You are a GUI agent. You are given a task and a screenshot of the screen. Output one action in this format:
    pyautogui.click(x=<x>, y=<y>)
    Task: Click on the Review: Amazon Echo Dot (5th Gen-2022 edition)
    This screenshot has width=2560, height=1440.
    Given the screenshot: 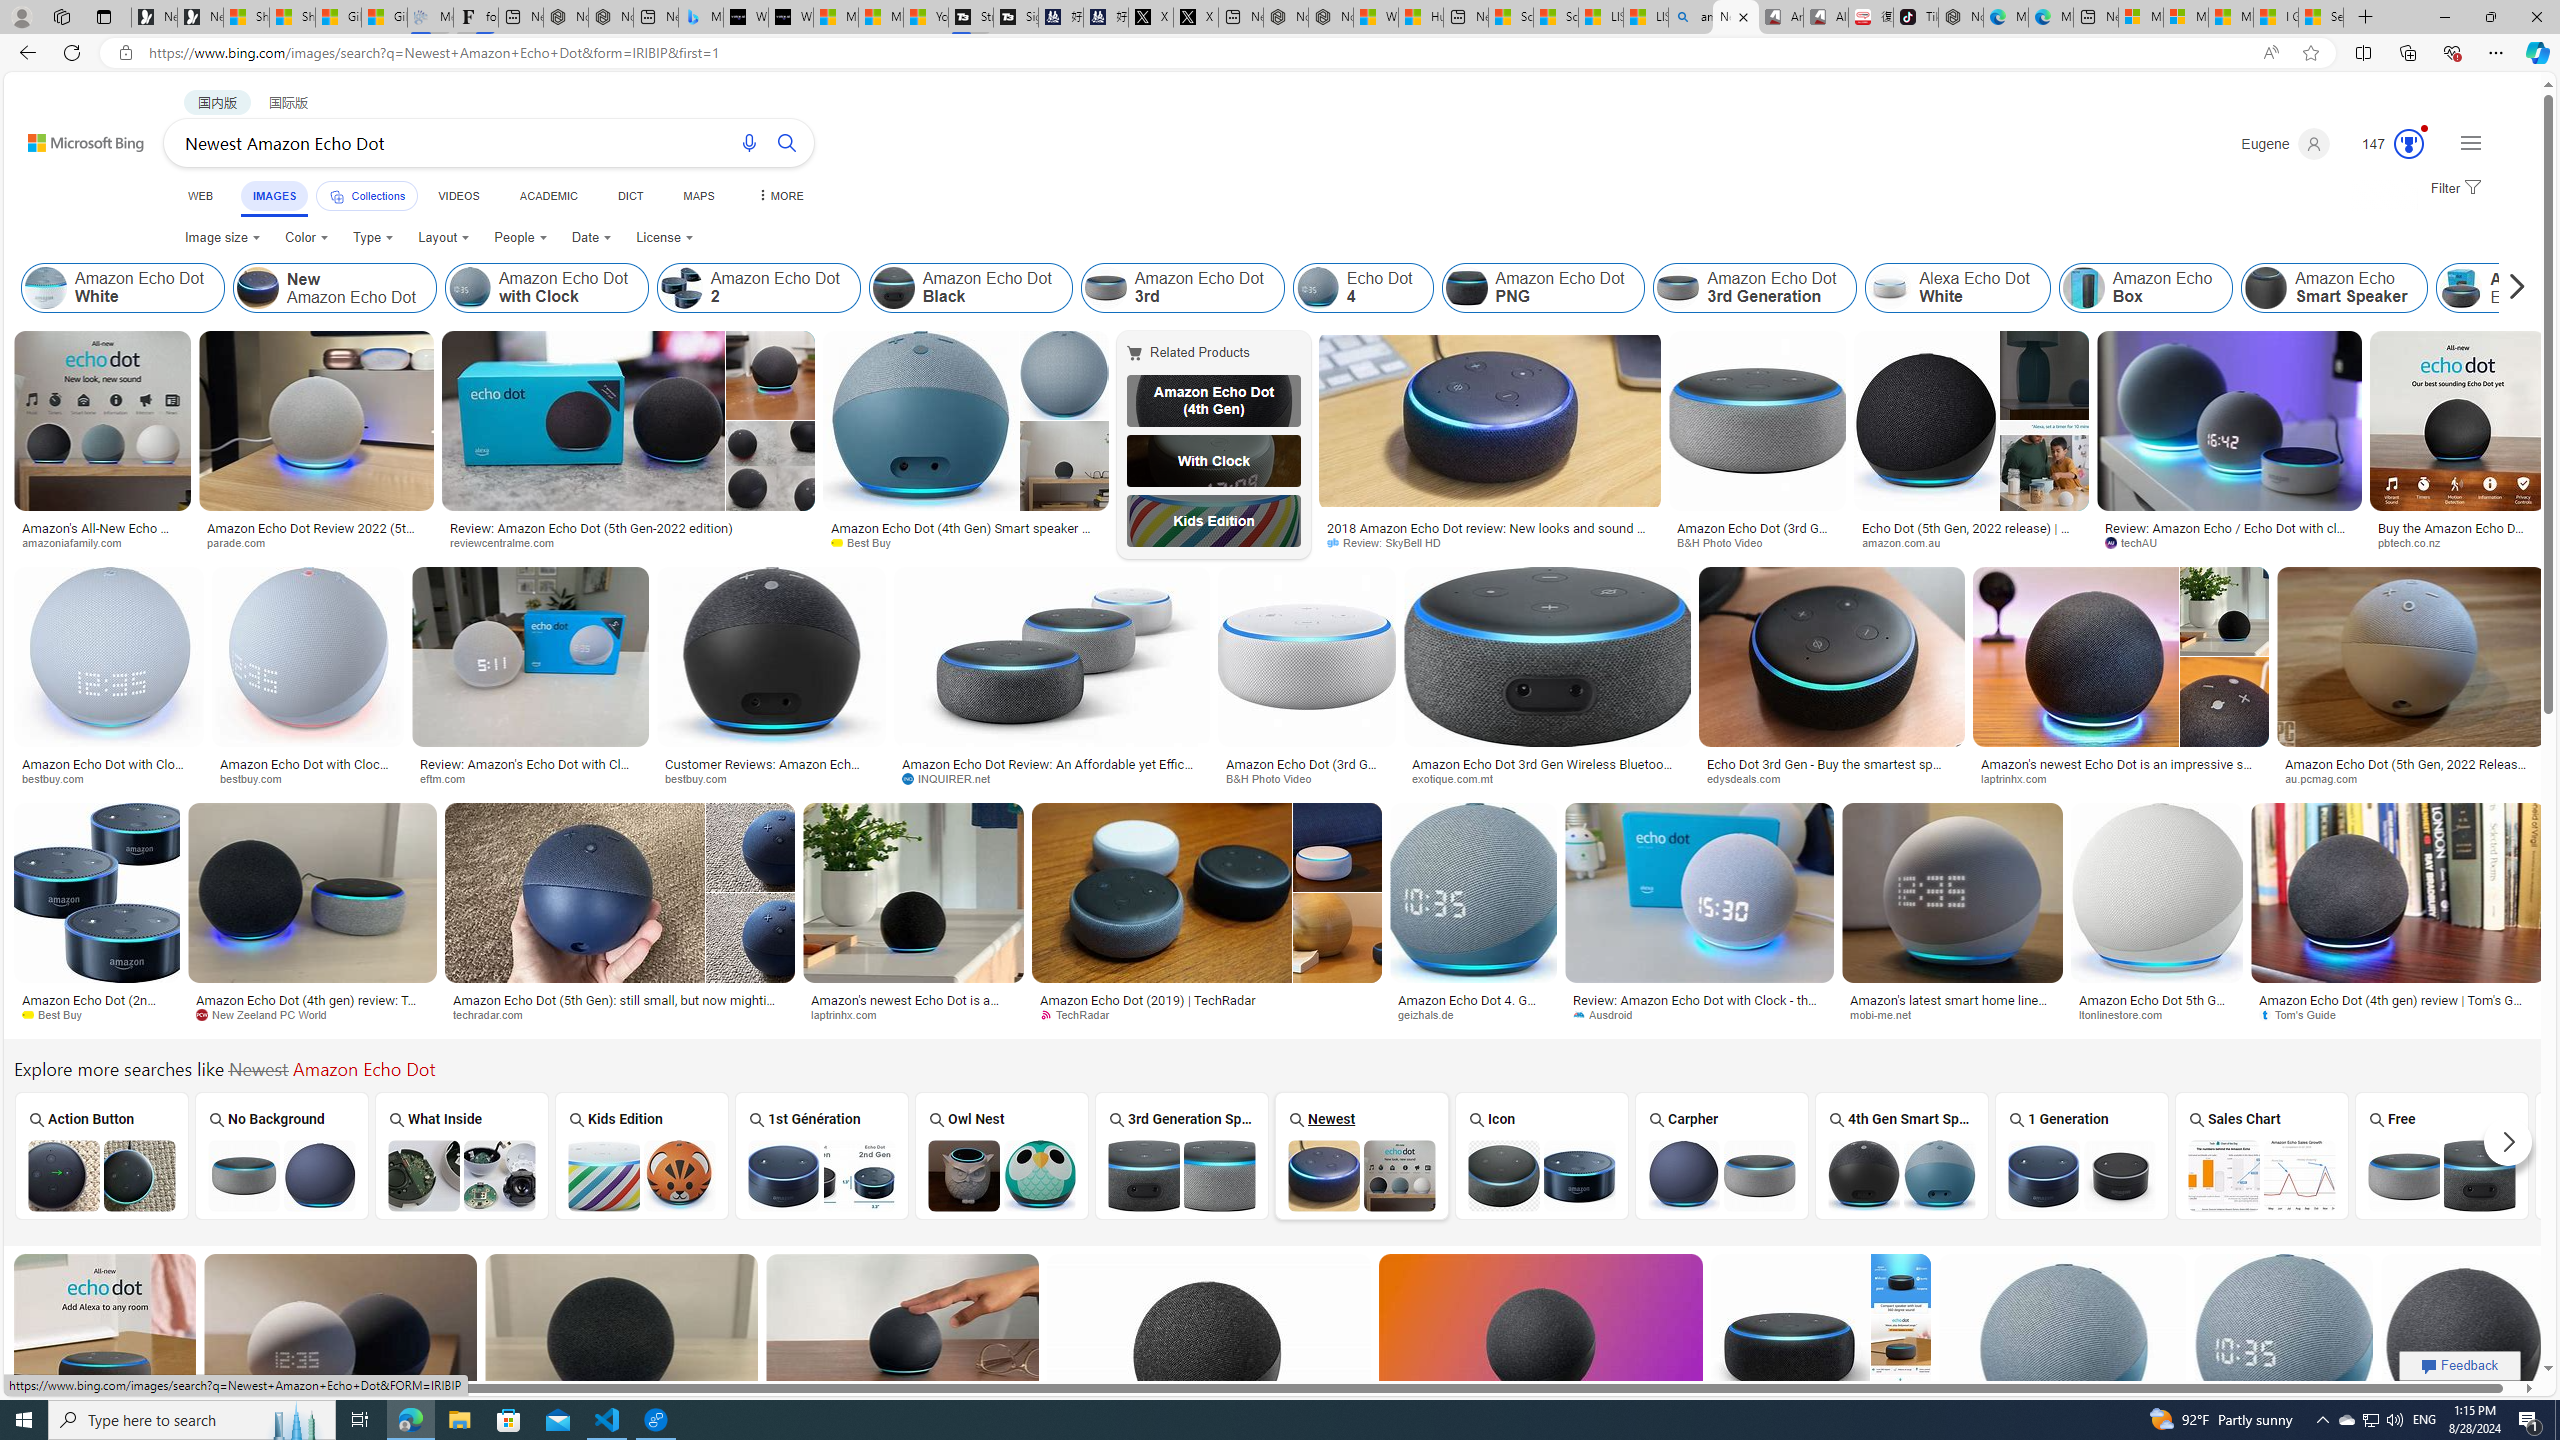 What is the action you would take?
    pyautogui.click(x=591, y=528)
    